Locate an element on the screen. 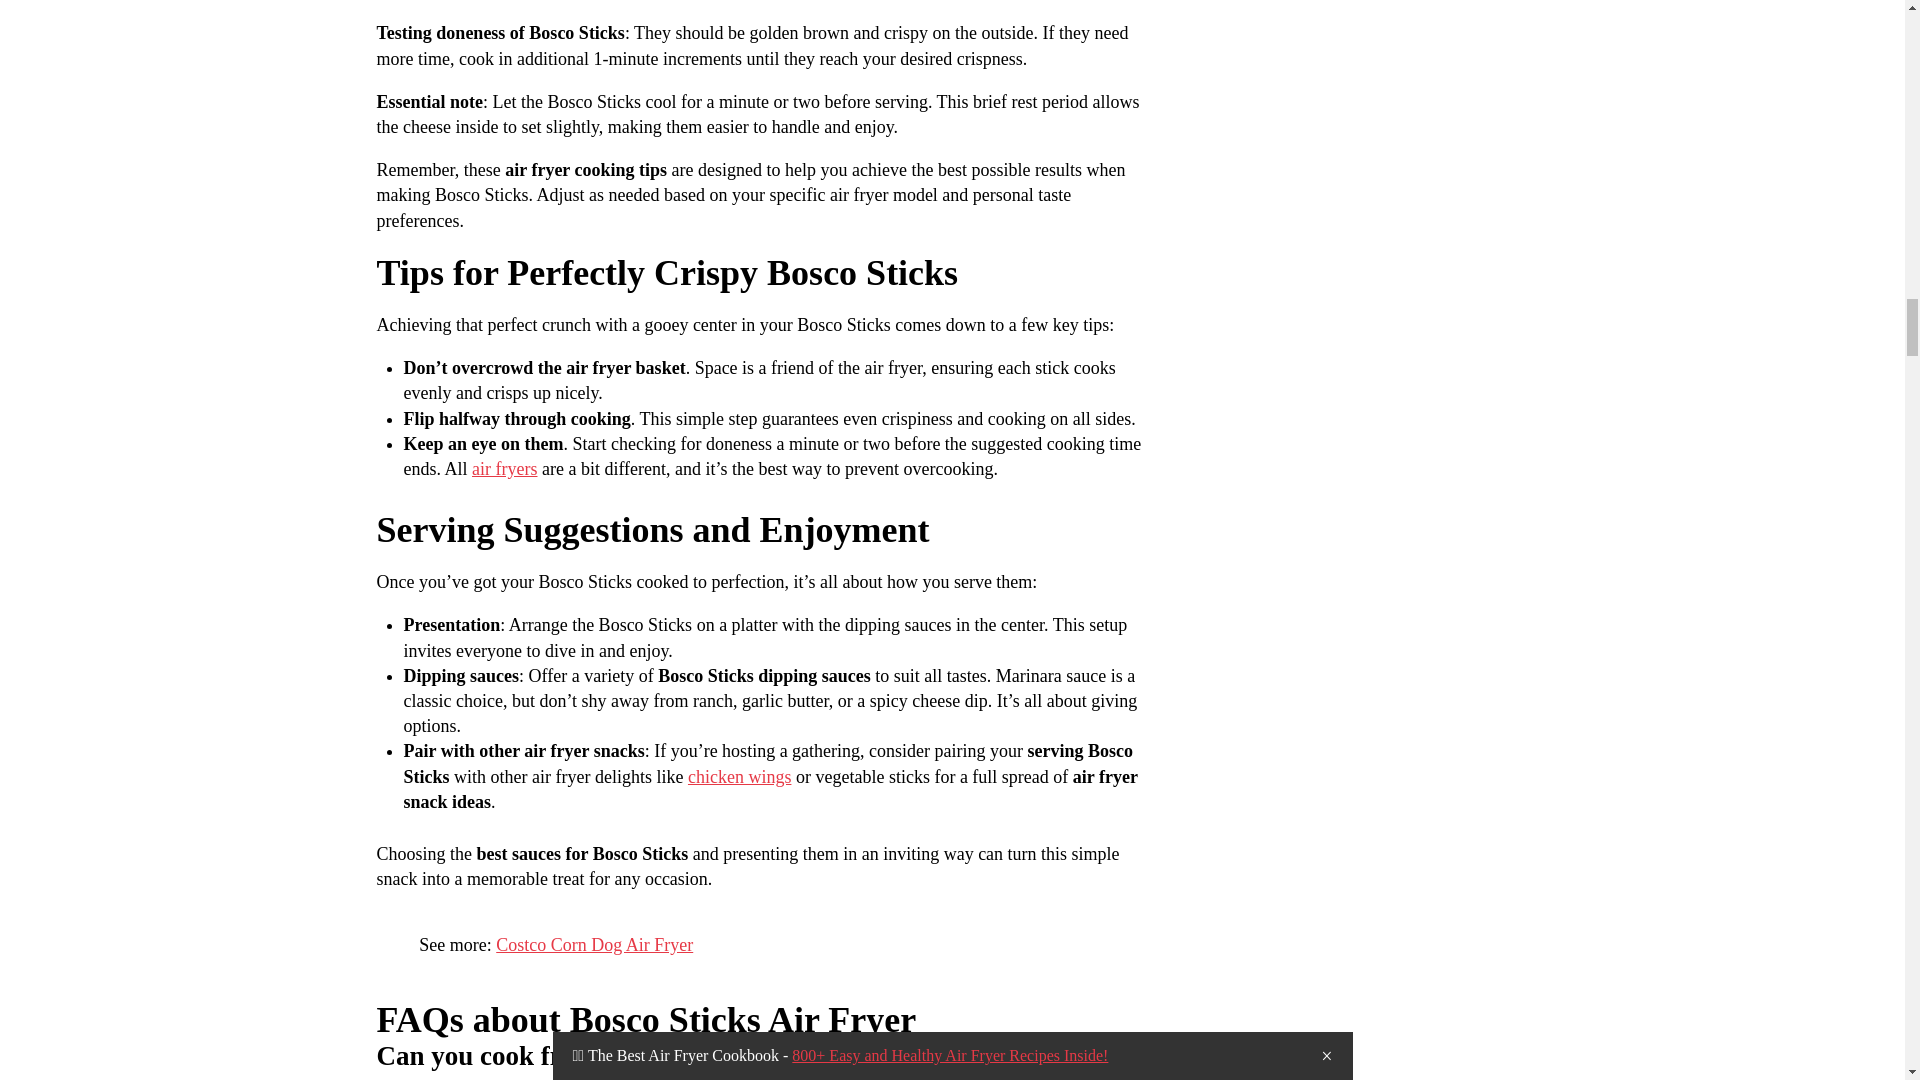 The image size is (1920, 1080). chicken wings is located at coordinates (739, 776).